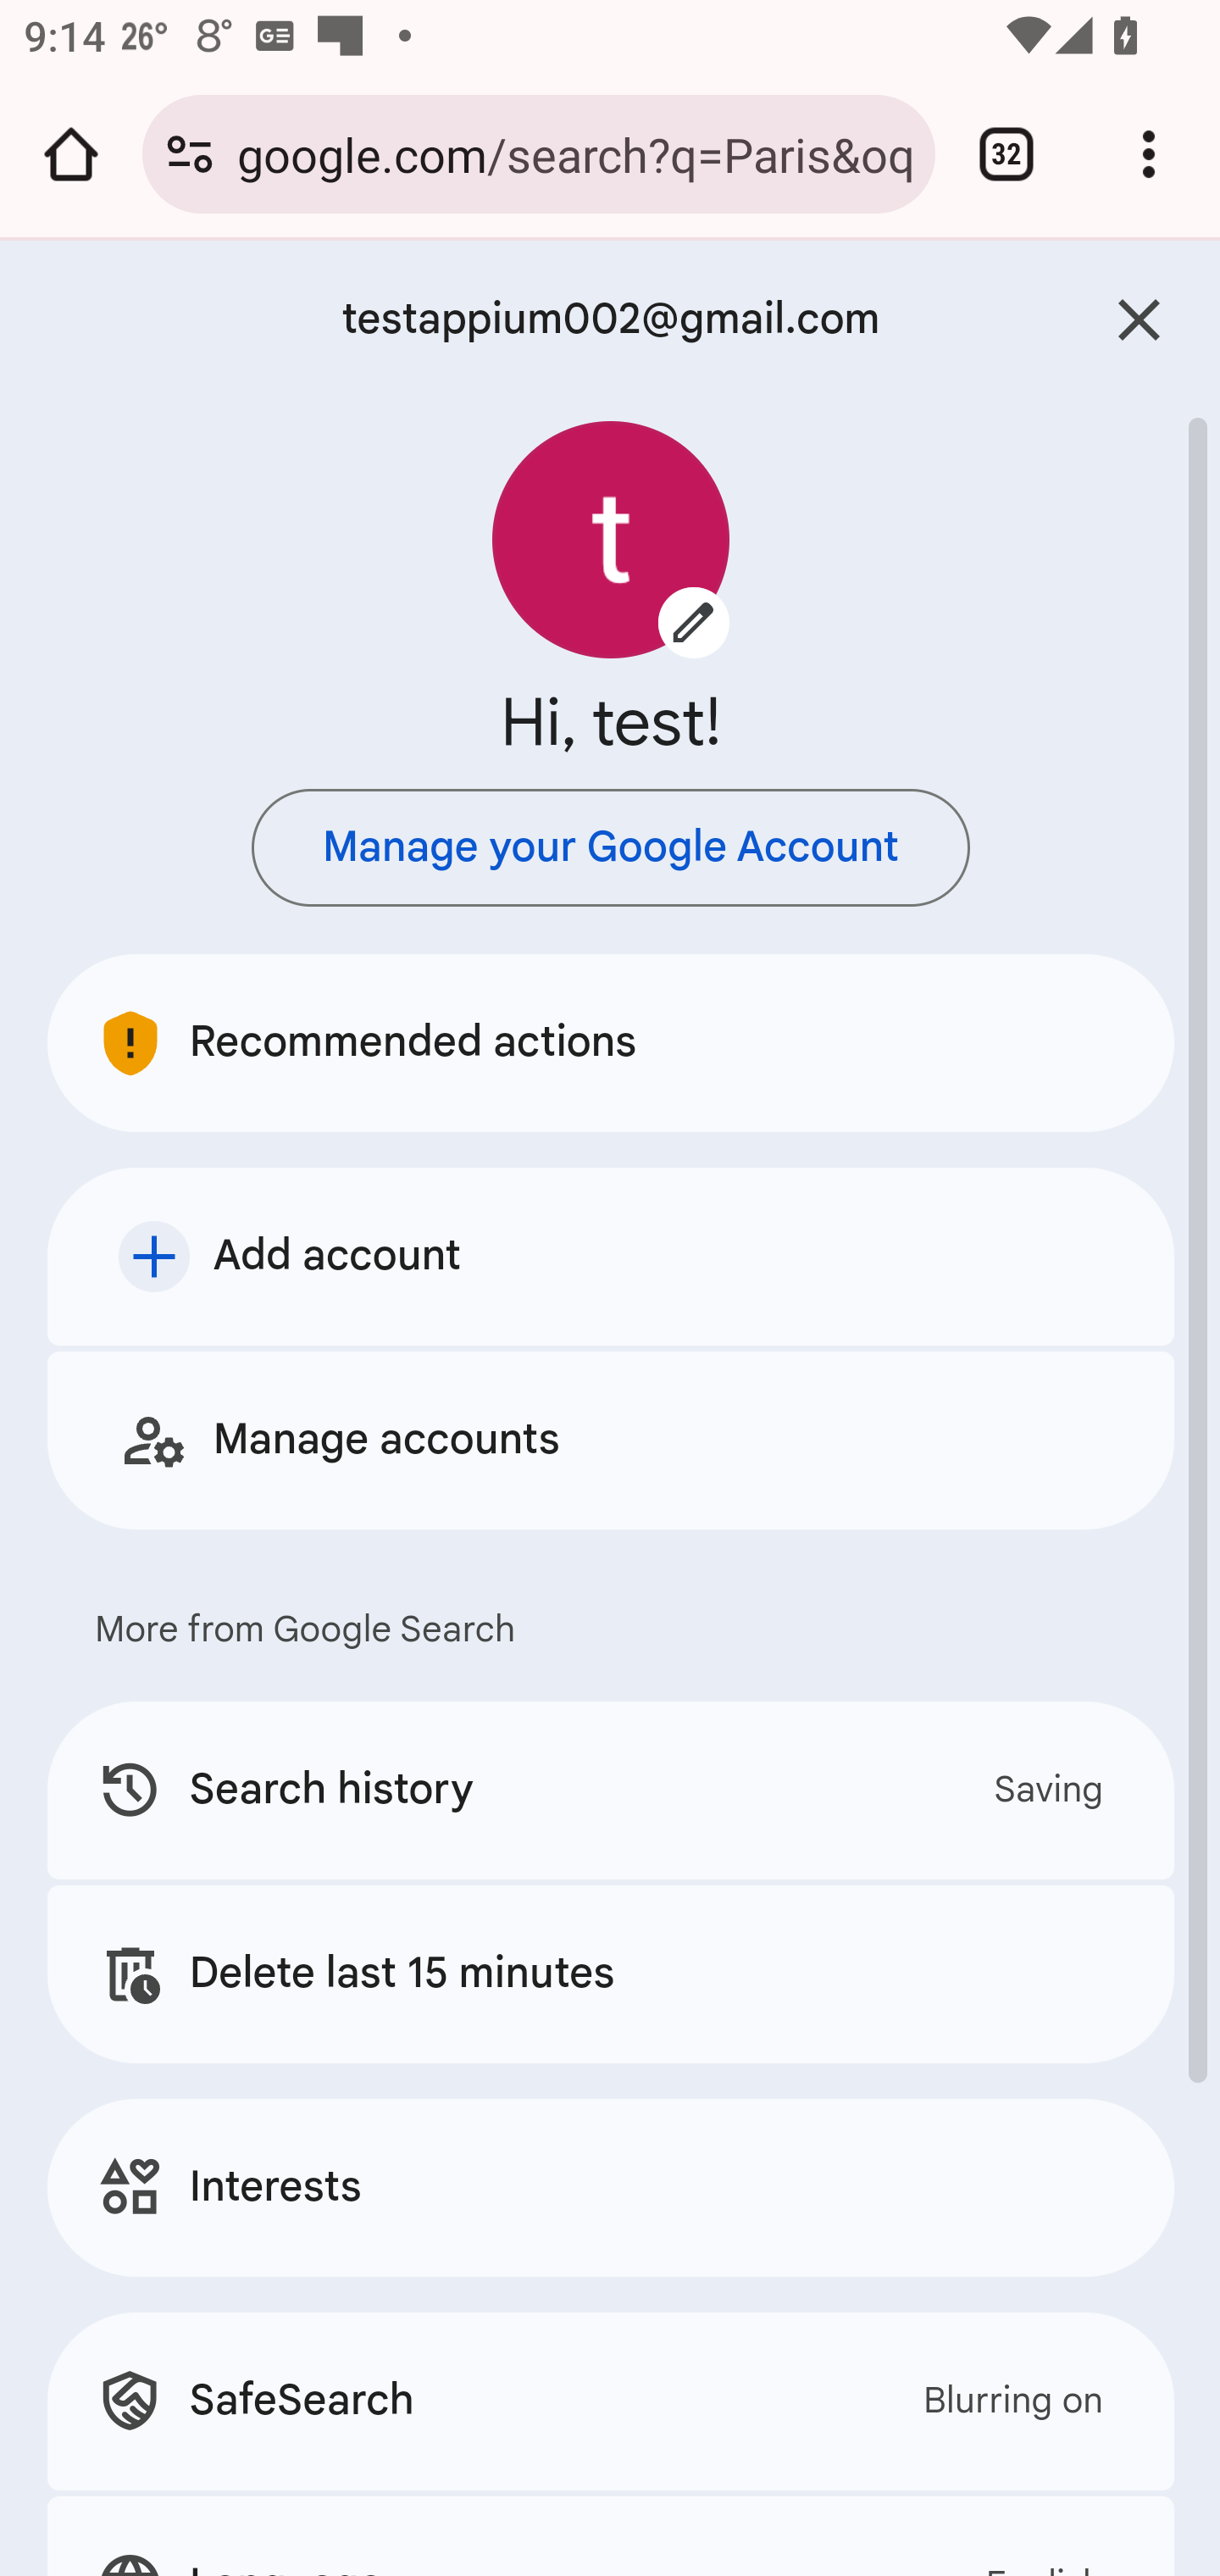 The height and width of the screenshot is (2576, 1220). I want to click on Delete last 15 minutes, so click(612, 1973).